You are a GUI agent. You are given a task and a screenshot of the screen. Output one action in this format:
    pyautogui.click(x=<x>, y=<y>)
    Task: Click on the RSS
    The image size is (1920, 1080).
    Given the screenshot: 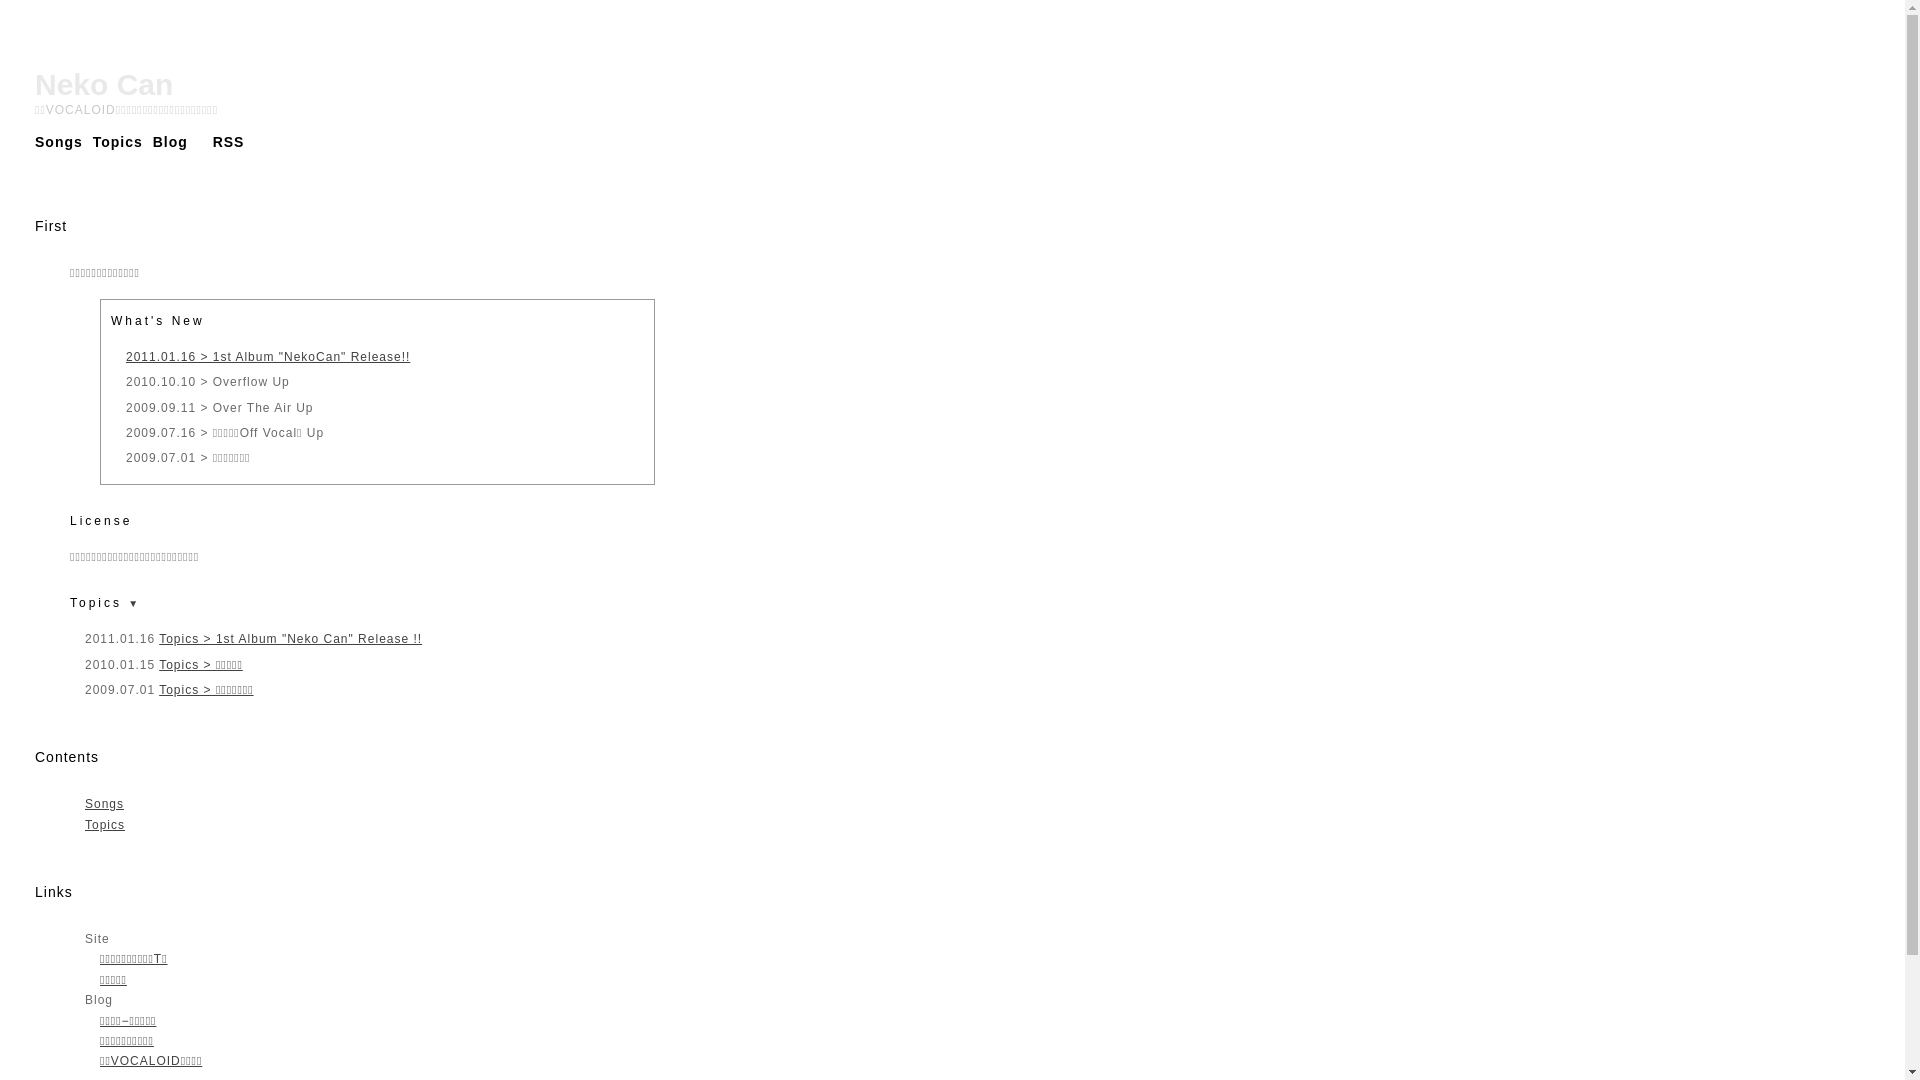 What is the action you would take?
    pyautogui.click(x=221, y=142)
    